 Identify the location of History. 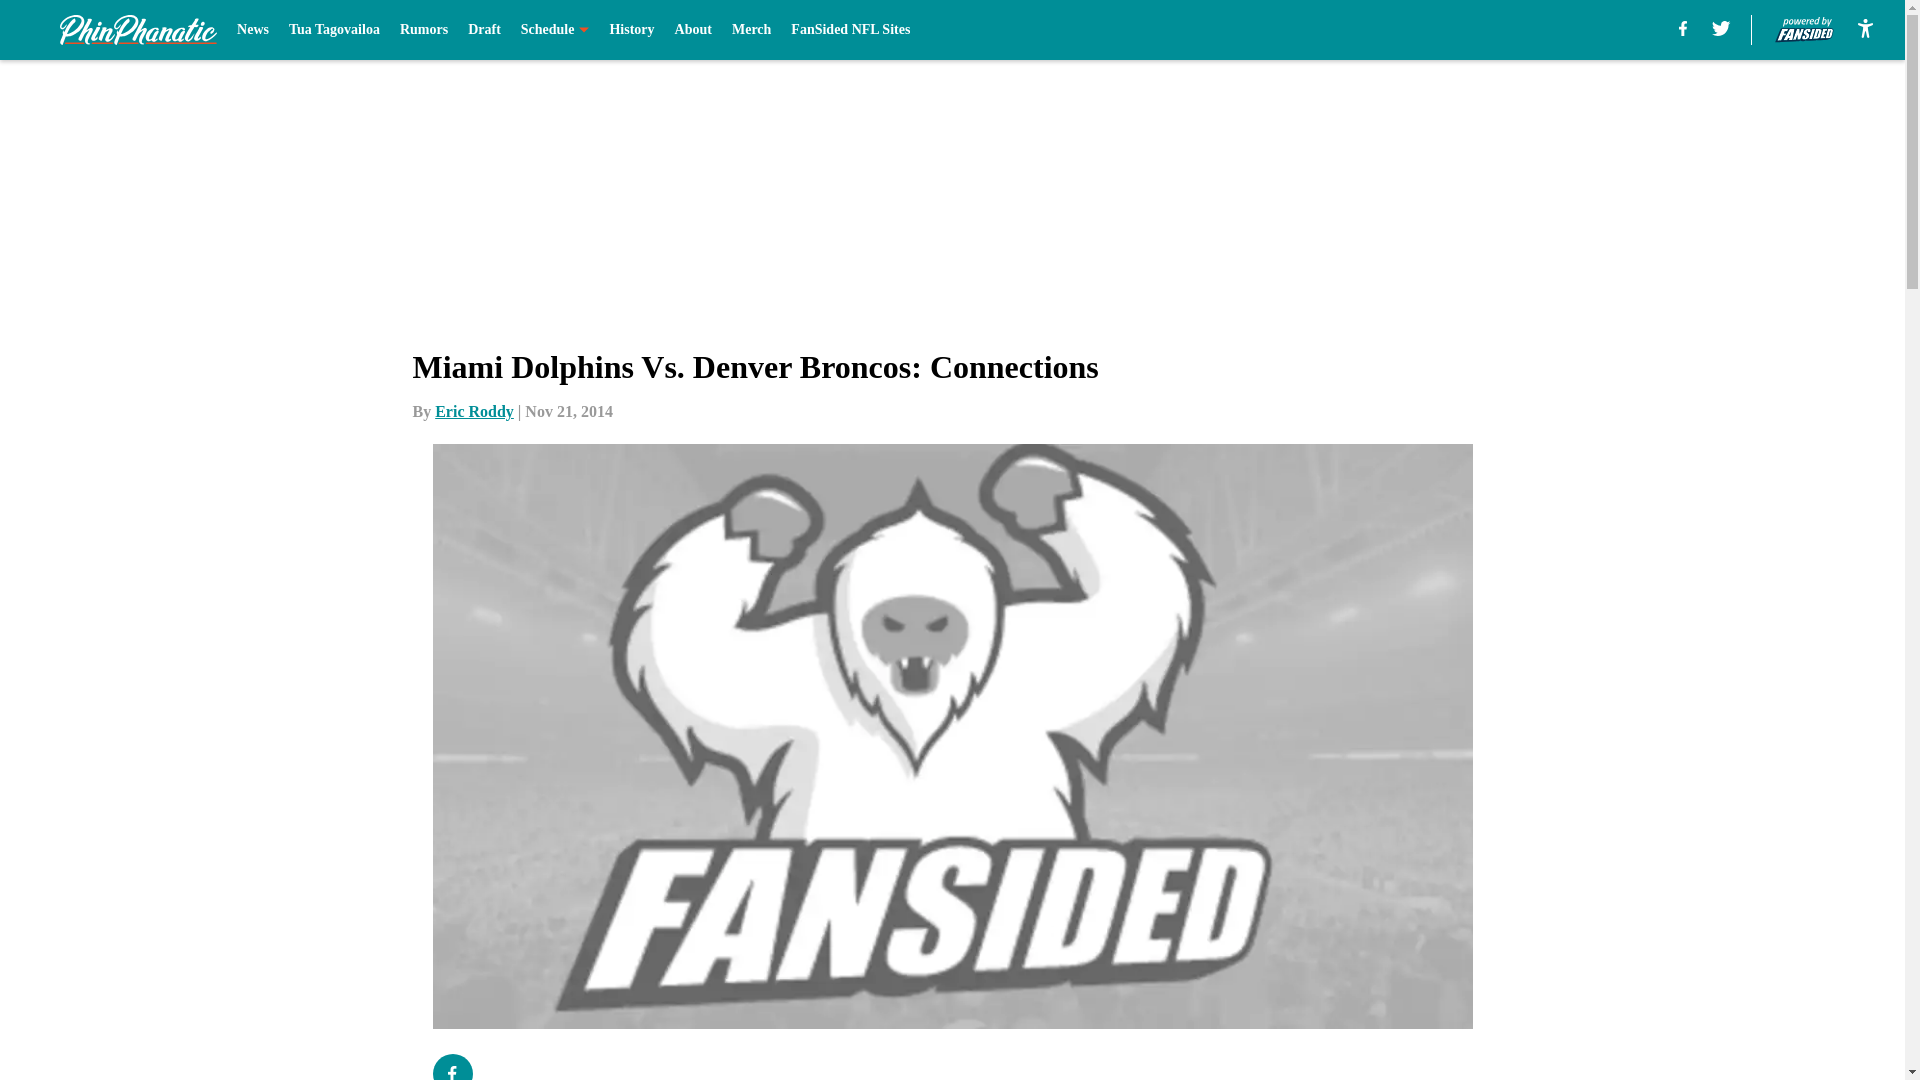
(631, 30).